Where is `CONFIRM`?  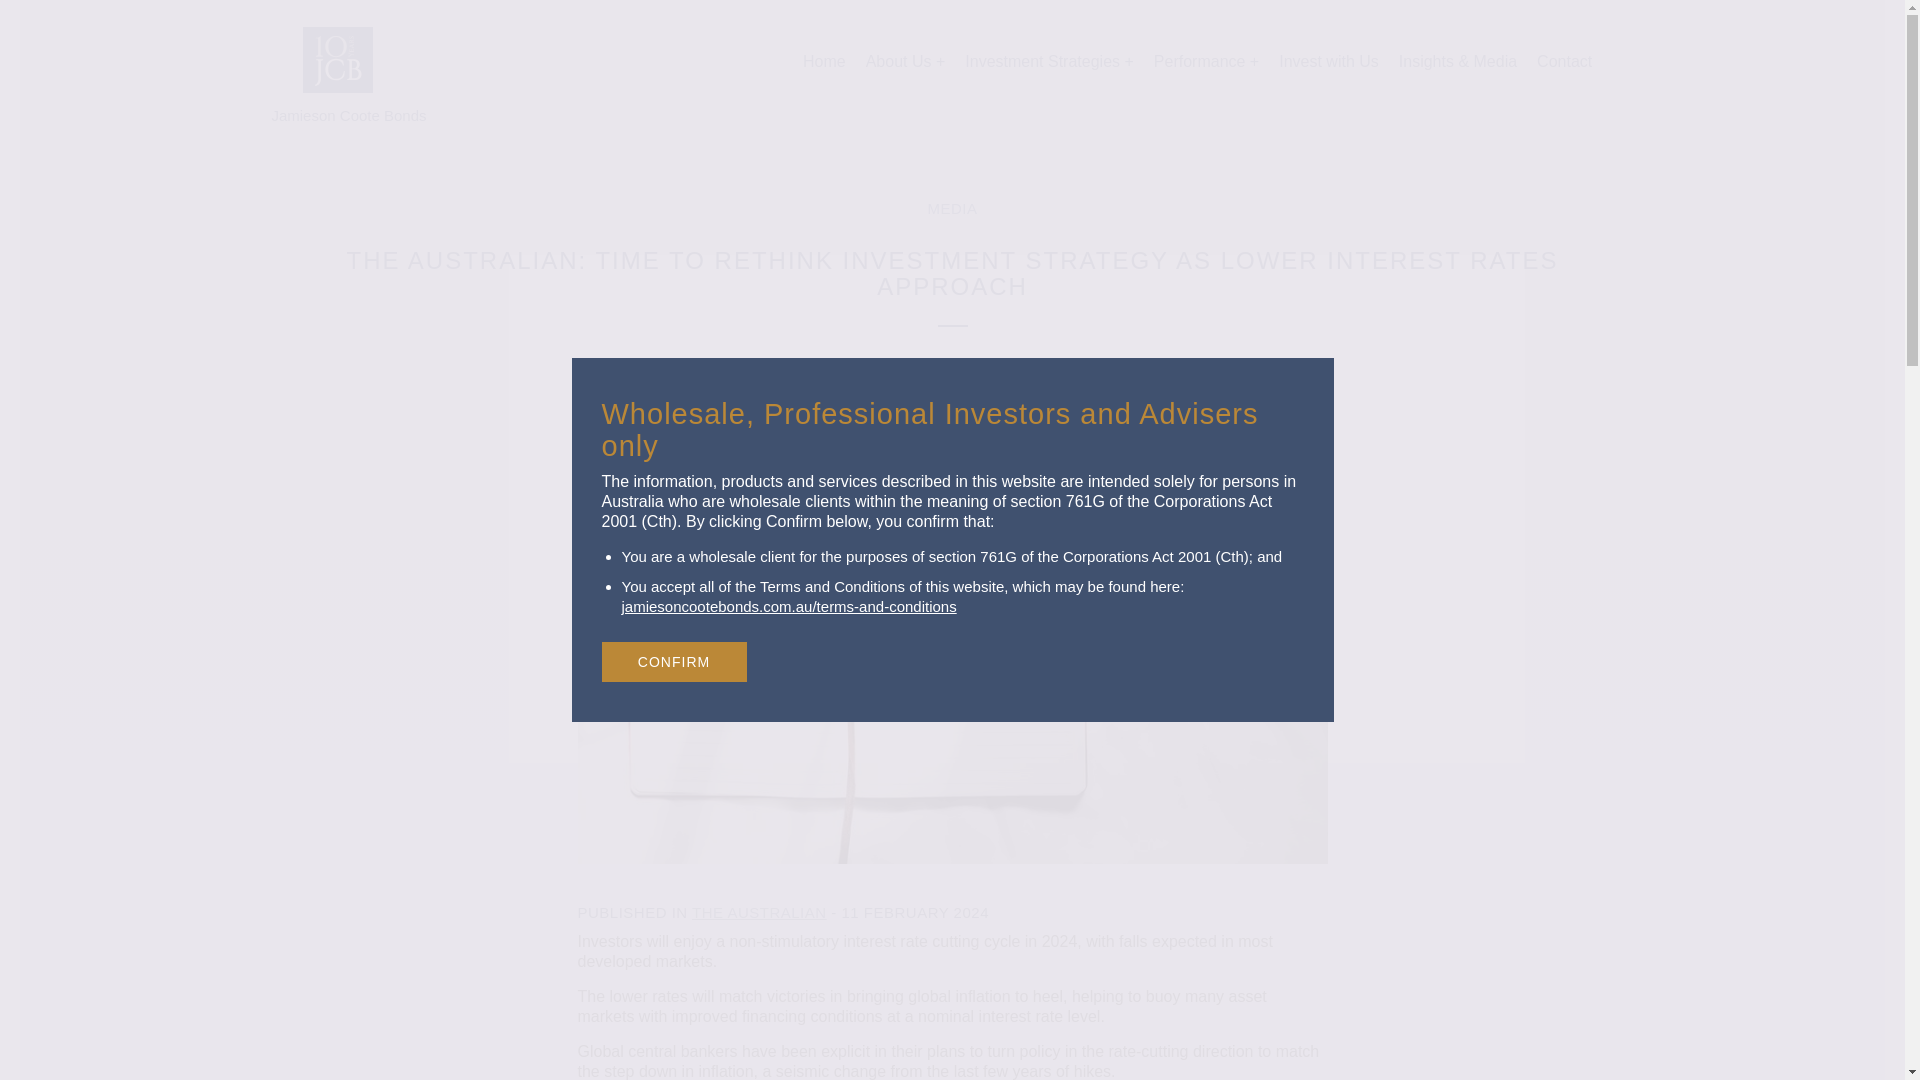
CONFIRM is located at coordinates (674, 661).